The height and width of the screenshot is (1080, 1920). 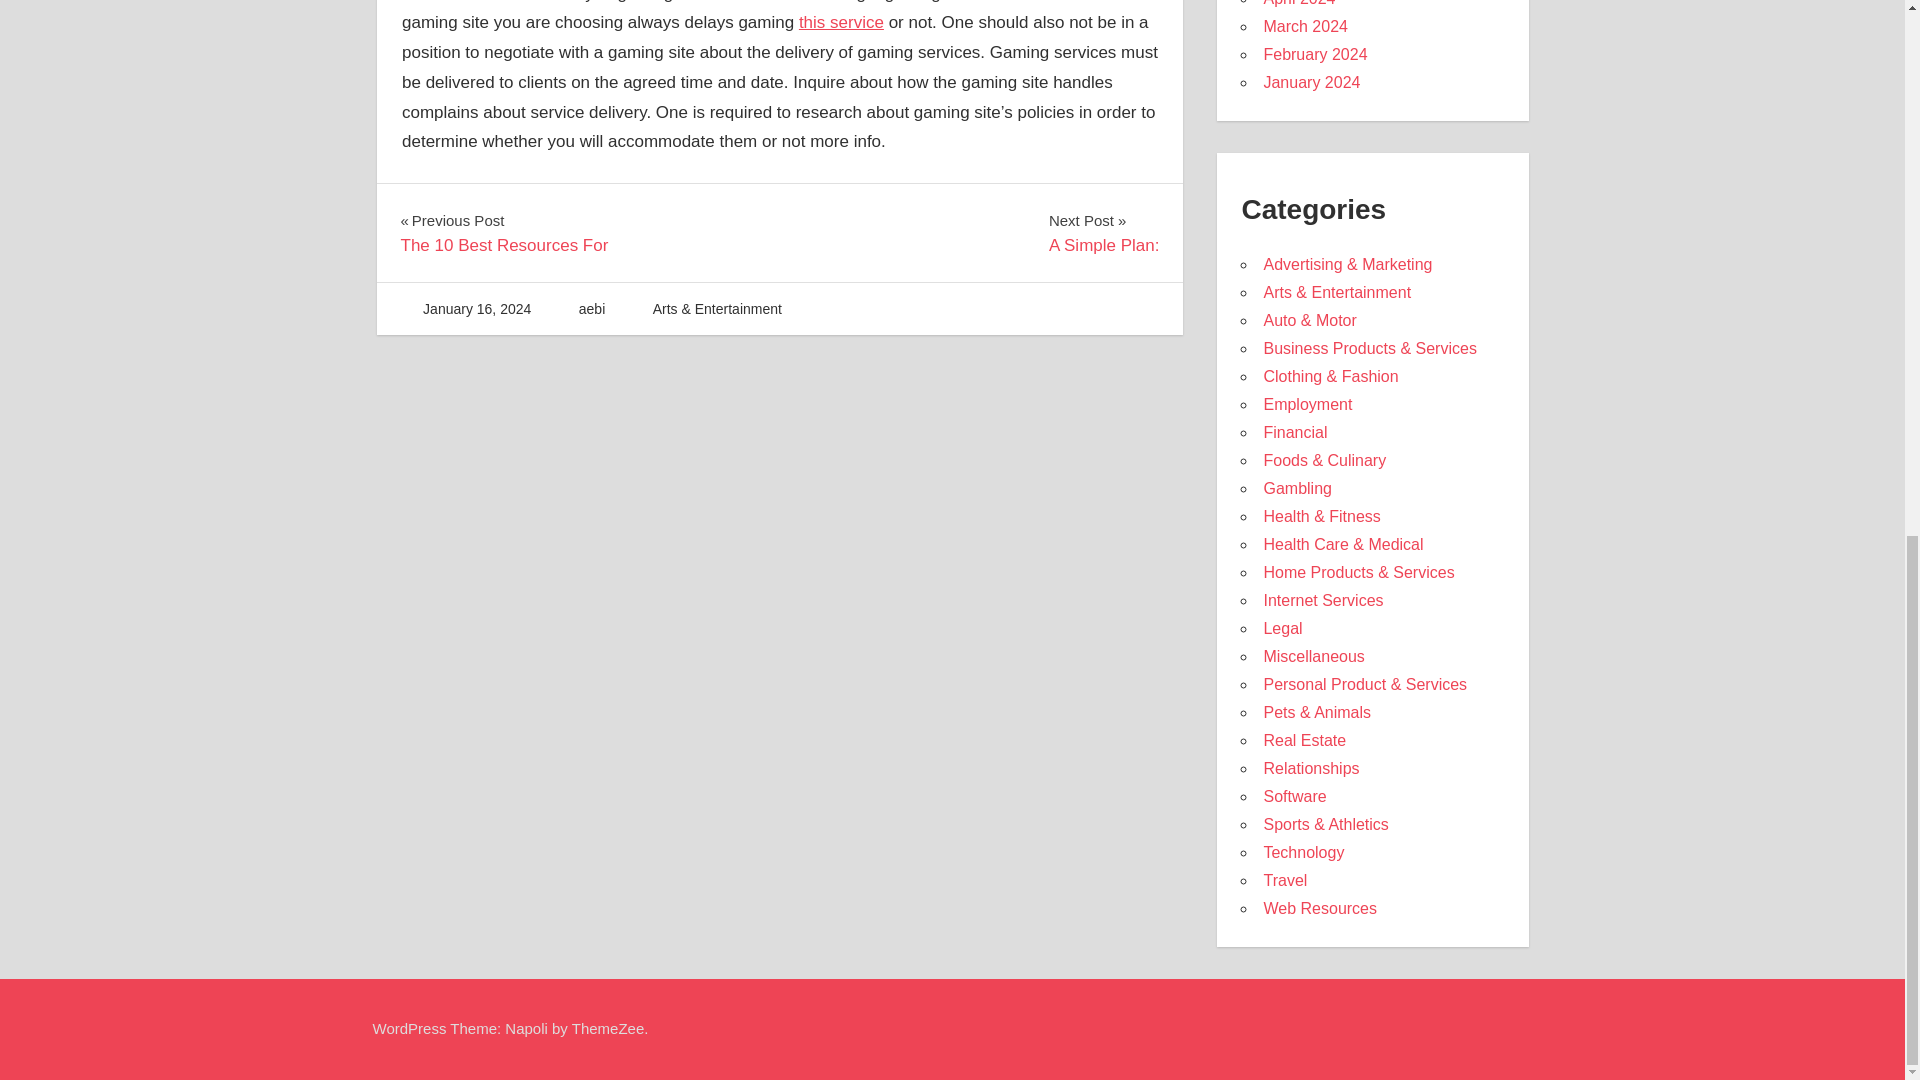 What do you see at coordinates (504, 233) in the screenshot?
I see `Financial` at bounding box center [504, 233].